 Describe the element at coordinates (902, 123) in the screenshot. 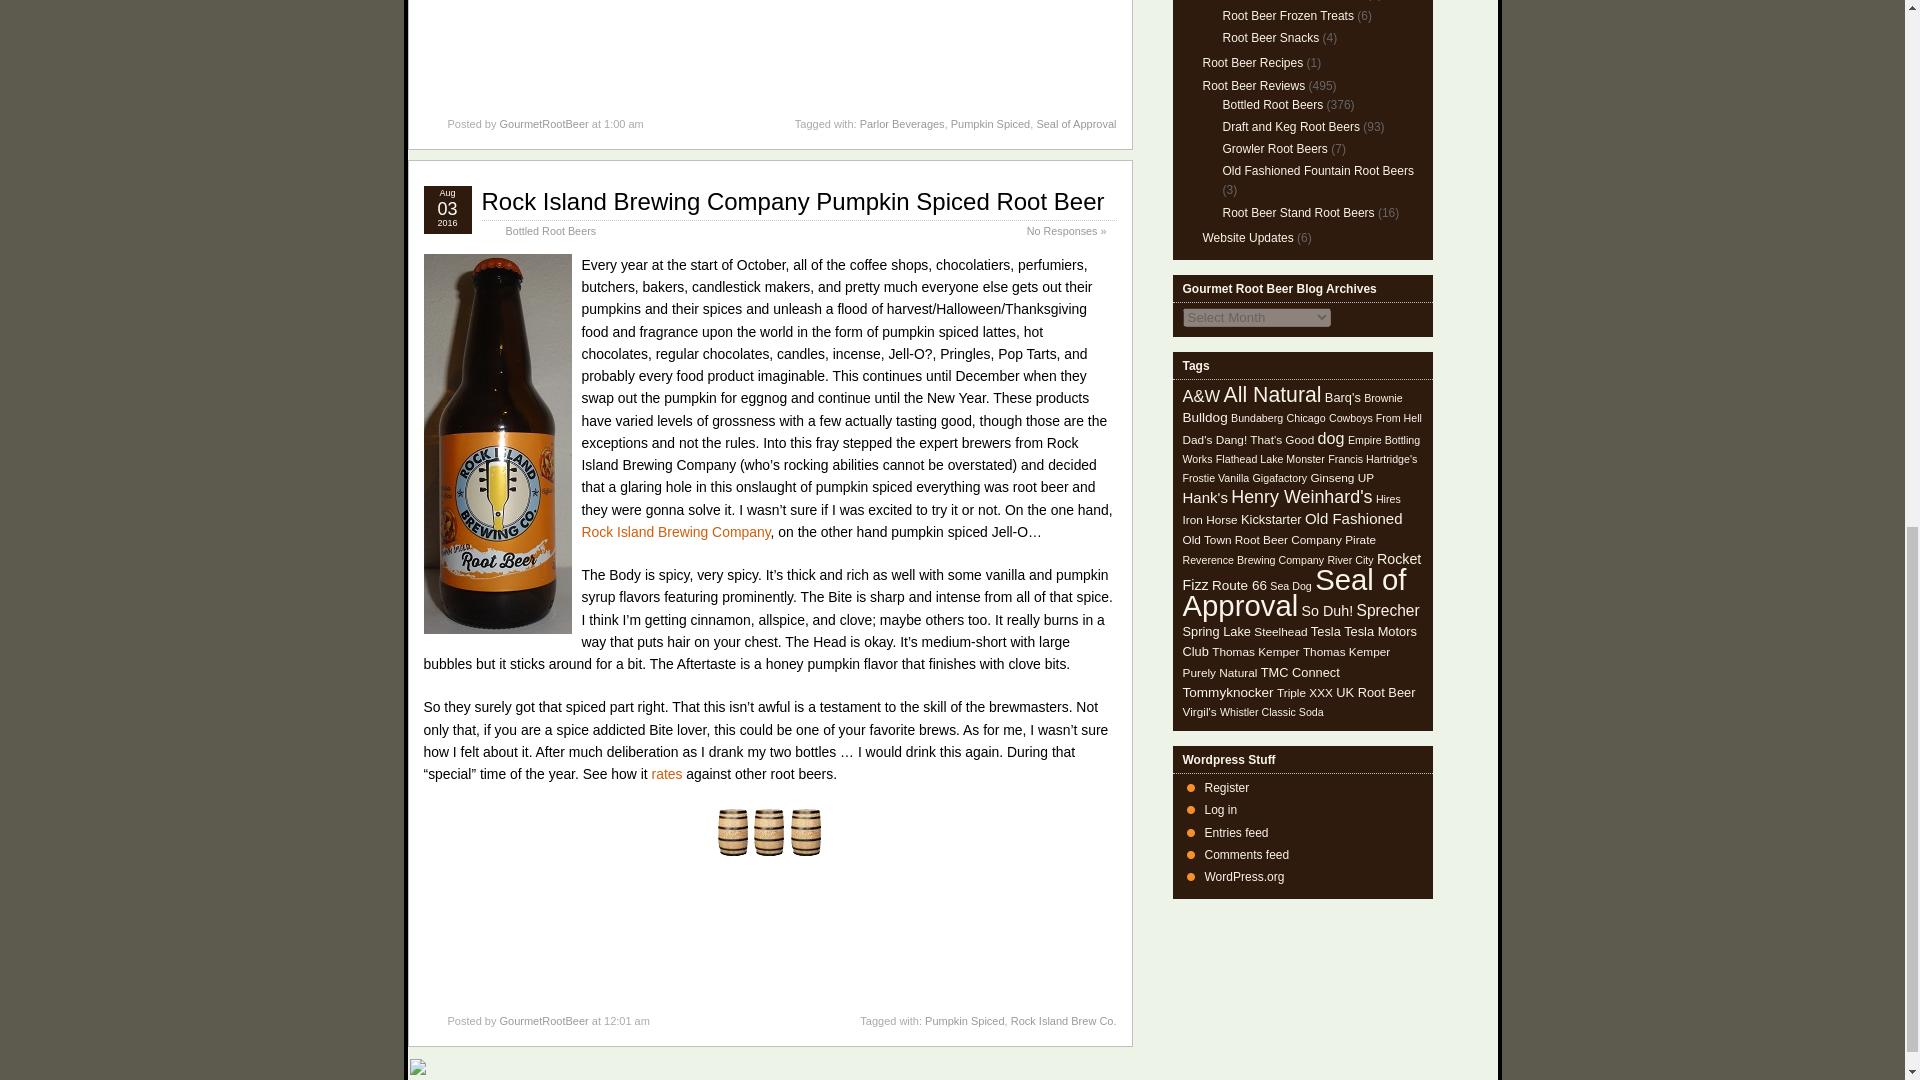

I see `Parlor Beverages` at that location.